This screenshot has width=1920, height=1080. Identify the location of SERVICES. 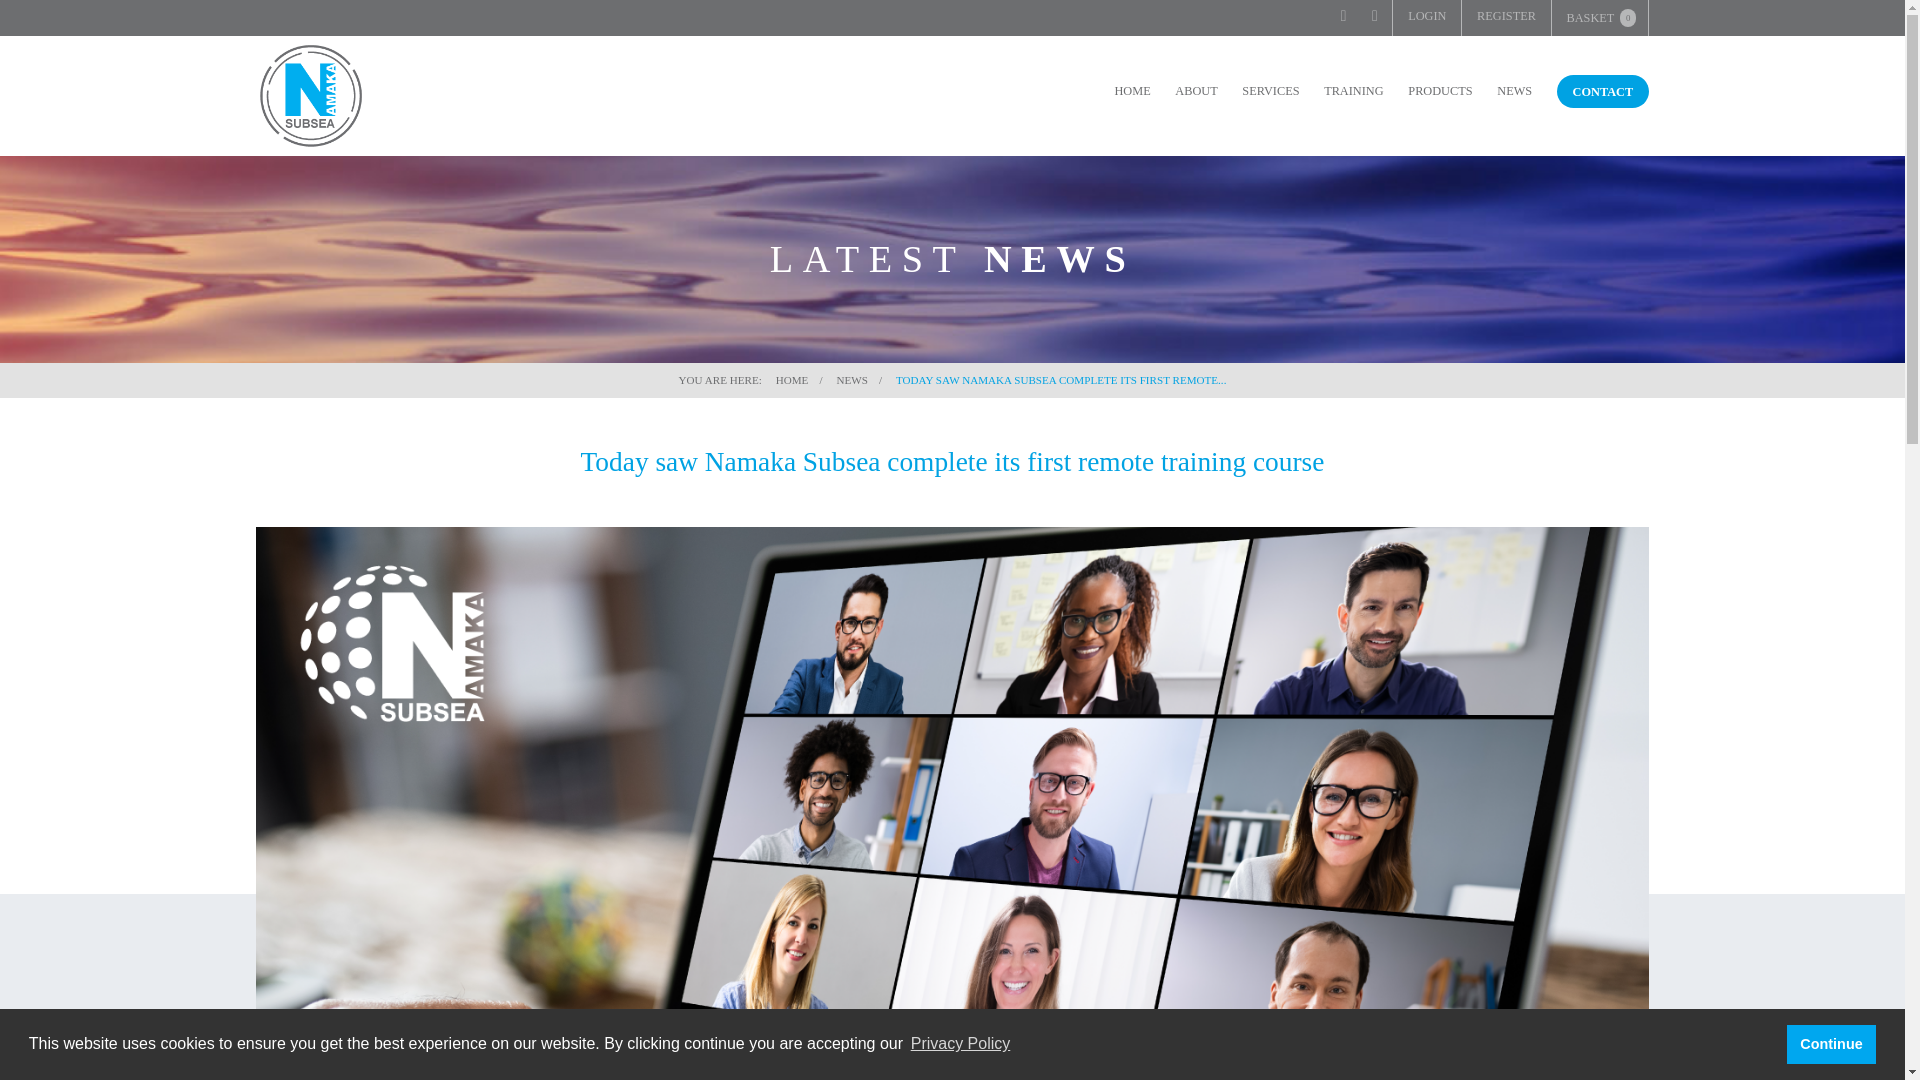
(1270, 90).